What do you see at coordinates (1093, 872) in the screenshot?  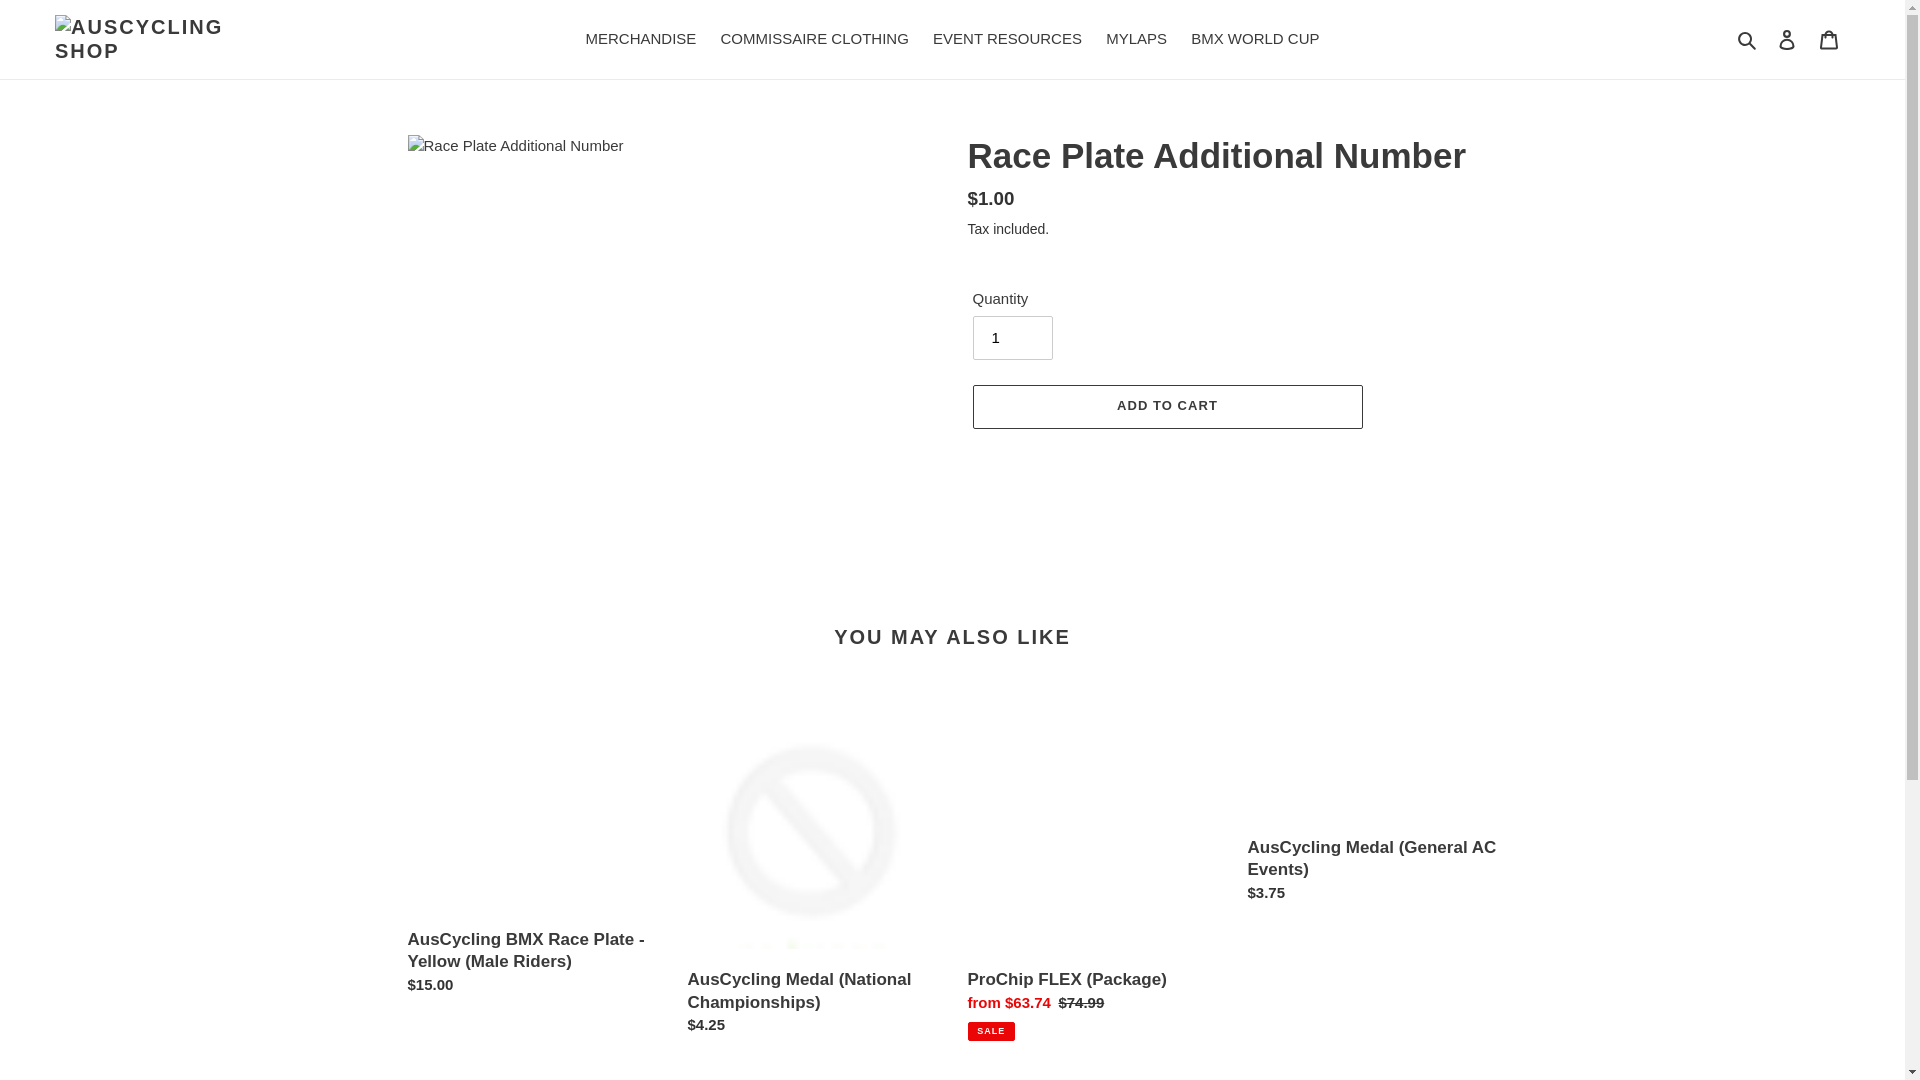 I see `ProChip FLEX (Package)` at bounding box center [1093, 872].